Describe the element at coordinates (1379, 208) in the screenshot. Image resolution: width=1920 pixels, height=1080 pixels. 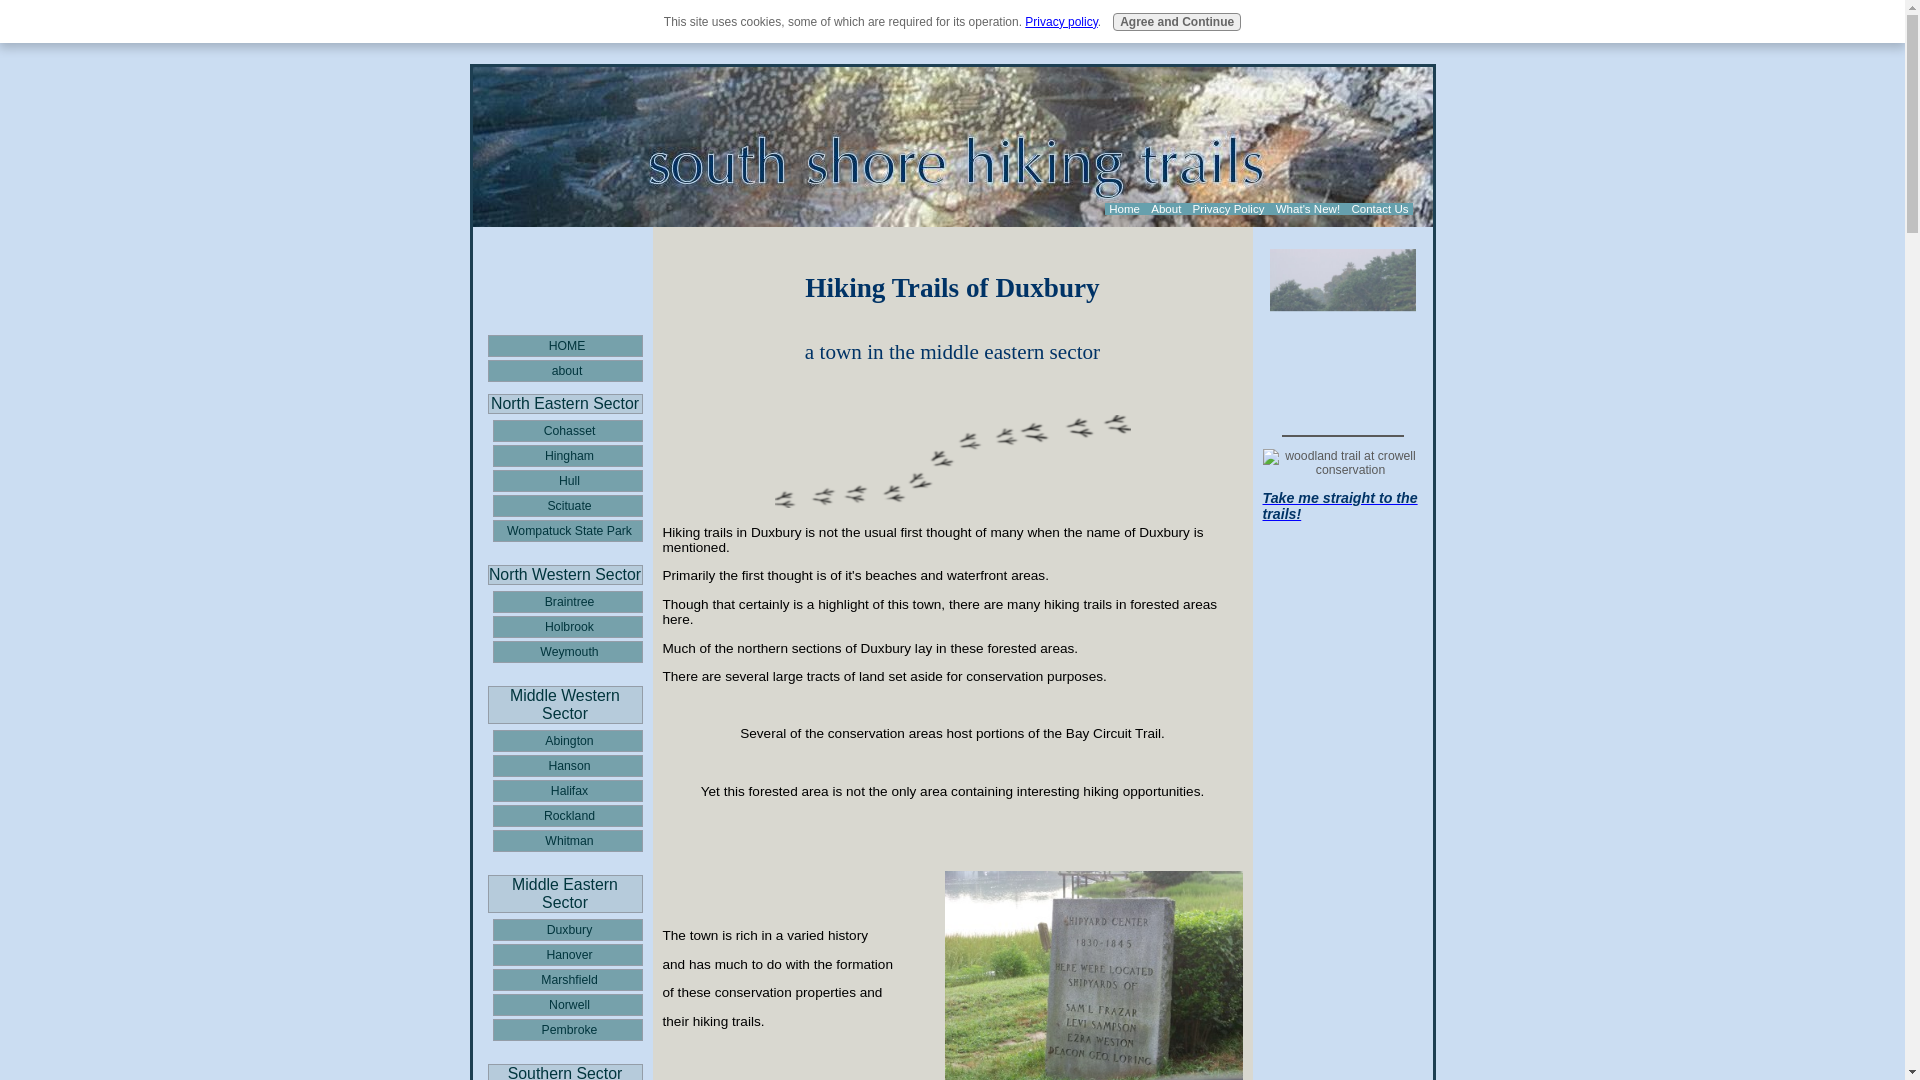
I see `Contact Us` at that location.